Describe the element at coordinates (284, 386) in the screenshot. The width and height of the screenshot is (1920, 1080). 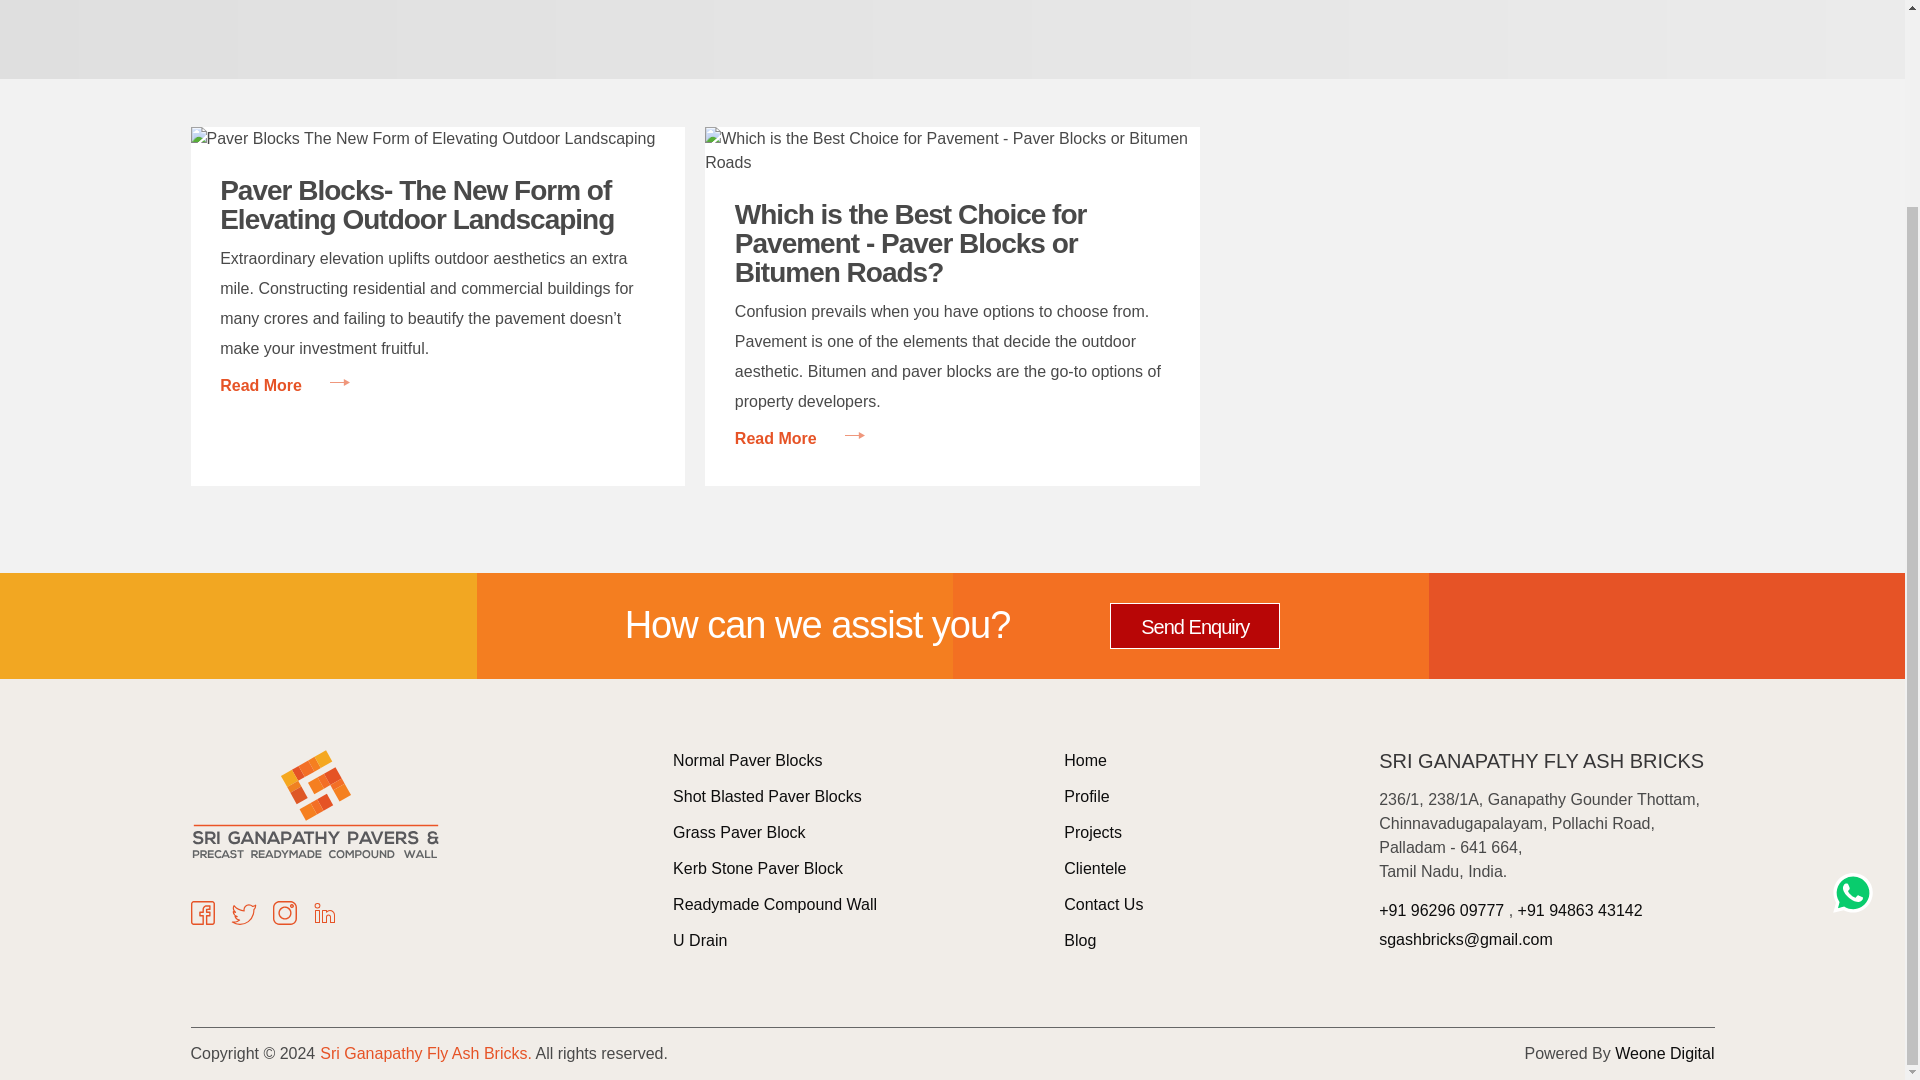
I see `Read More` at that location.